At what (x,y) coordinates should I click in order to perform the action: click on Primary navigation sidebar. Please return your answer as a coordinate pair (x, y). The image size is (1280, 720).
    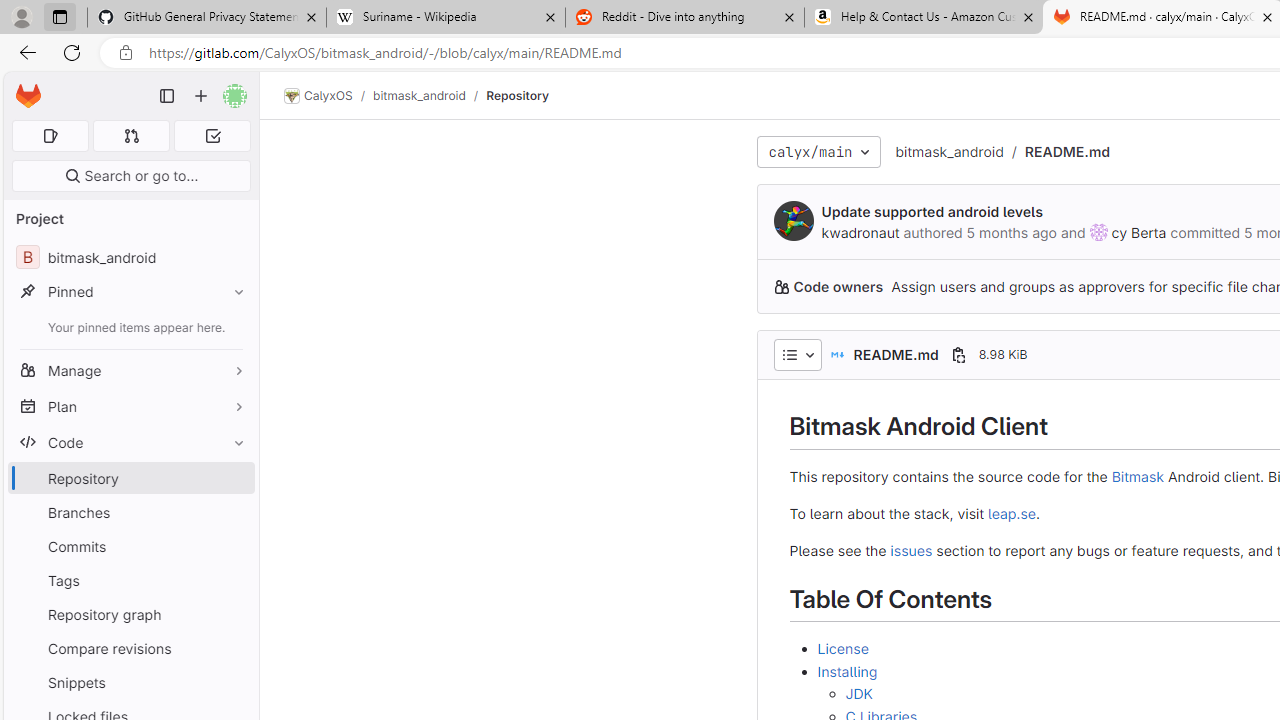
    Looking at the image, I should click on (167, 96).